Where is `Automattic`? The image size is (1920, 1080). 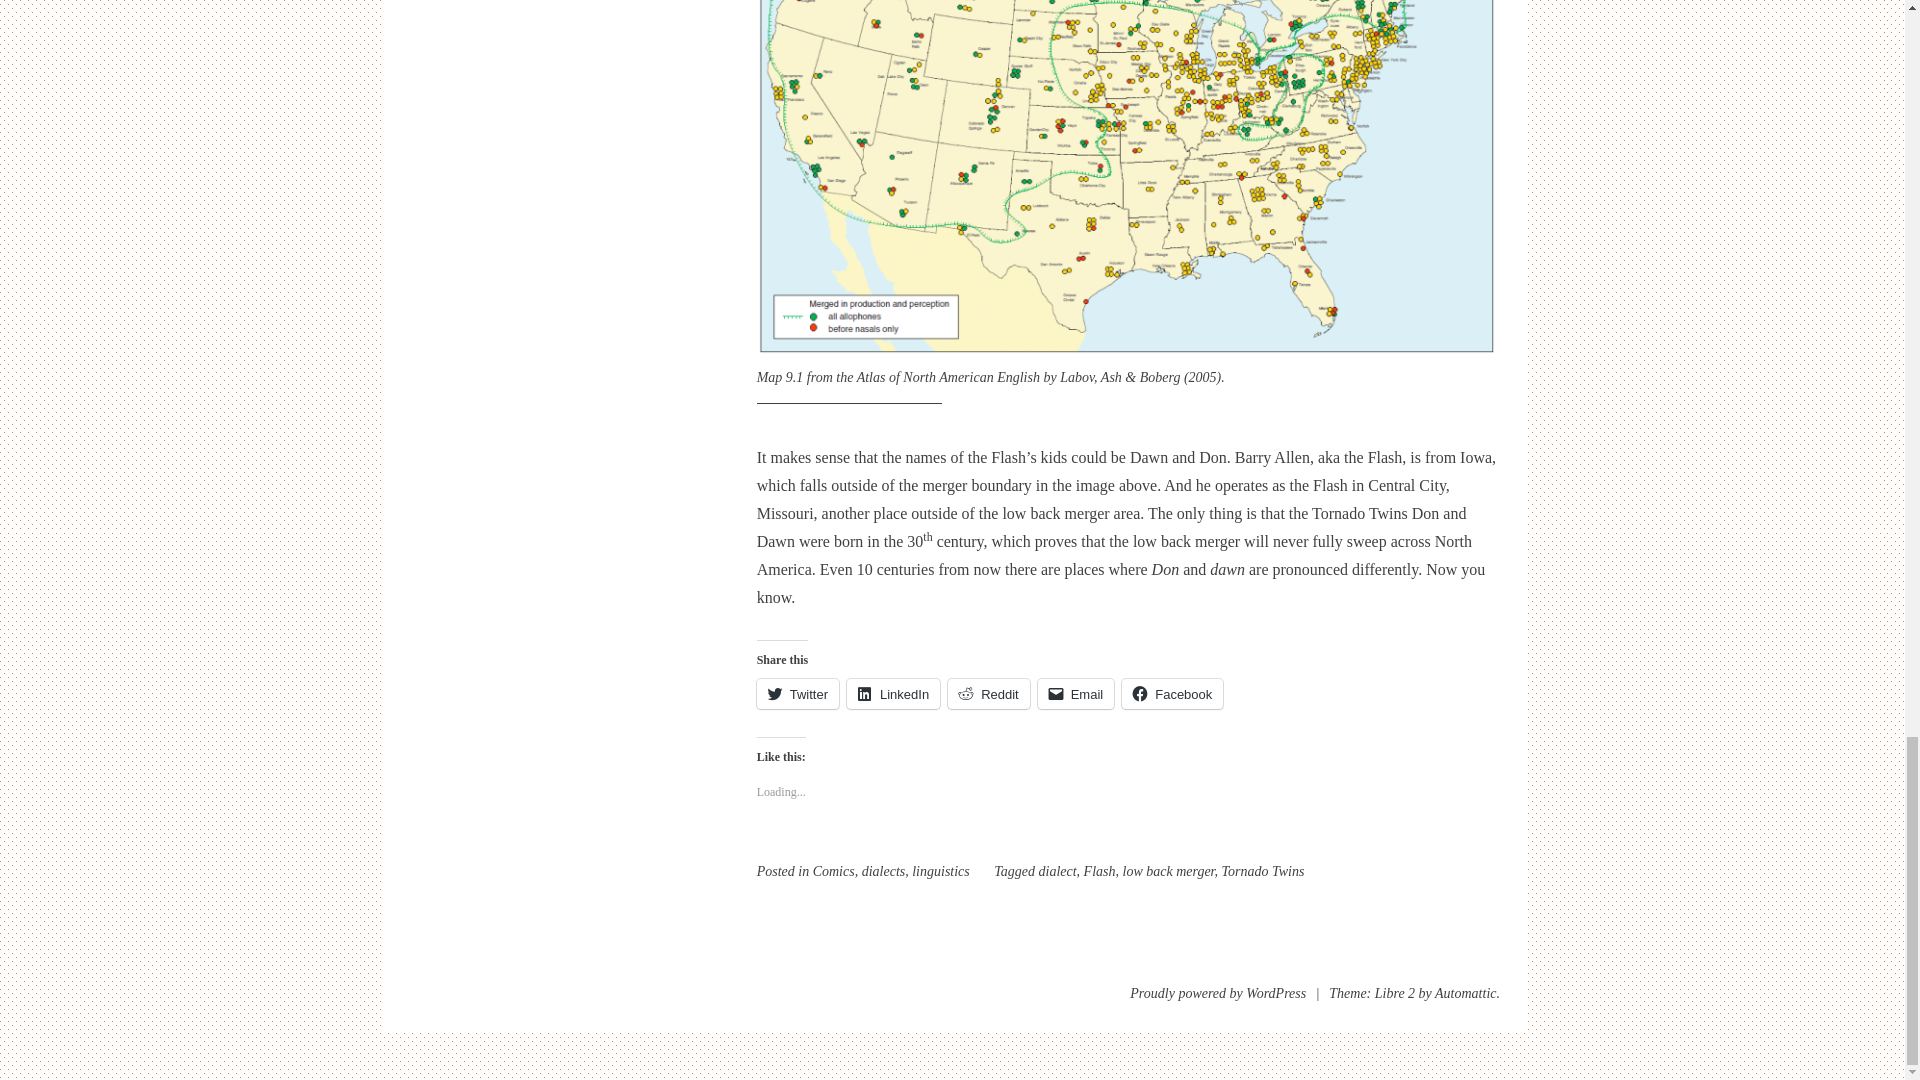
Automattic is located at coordinates (1464, 994).